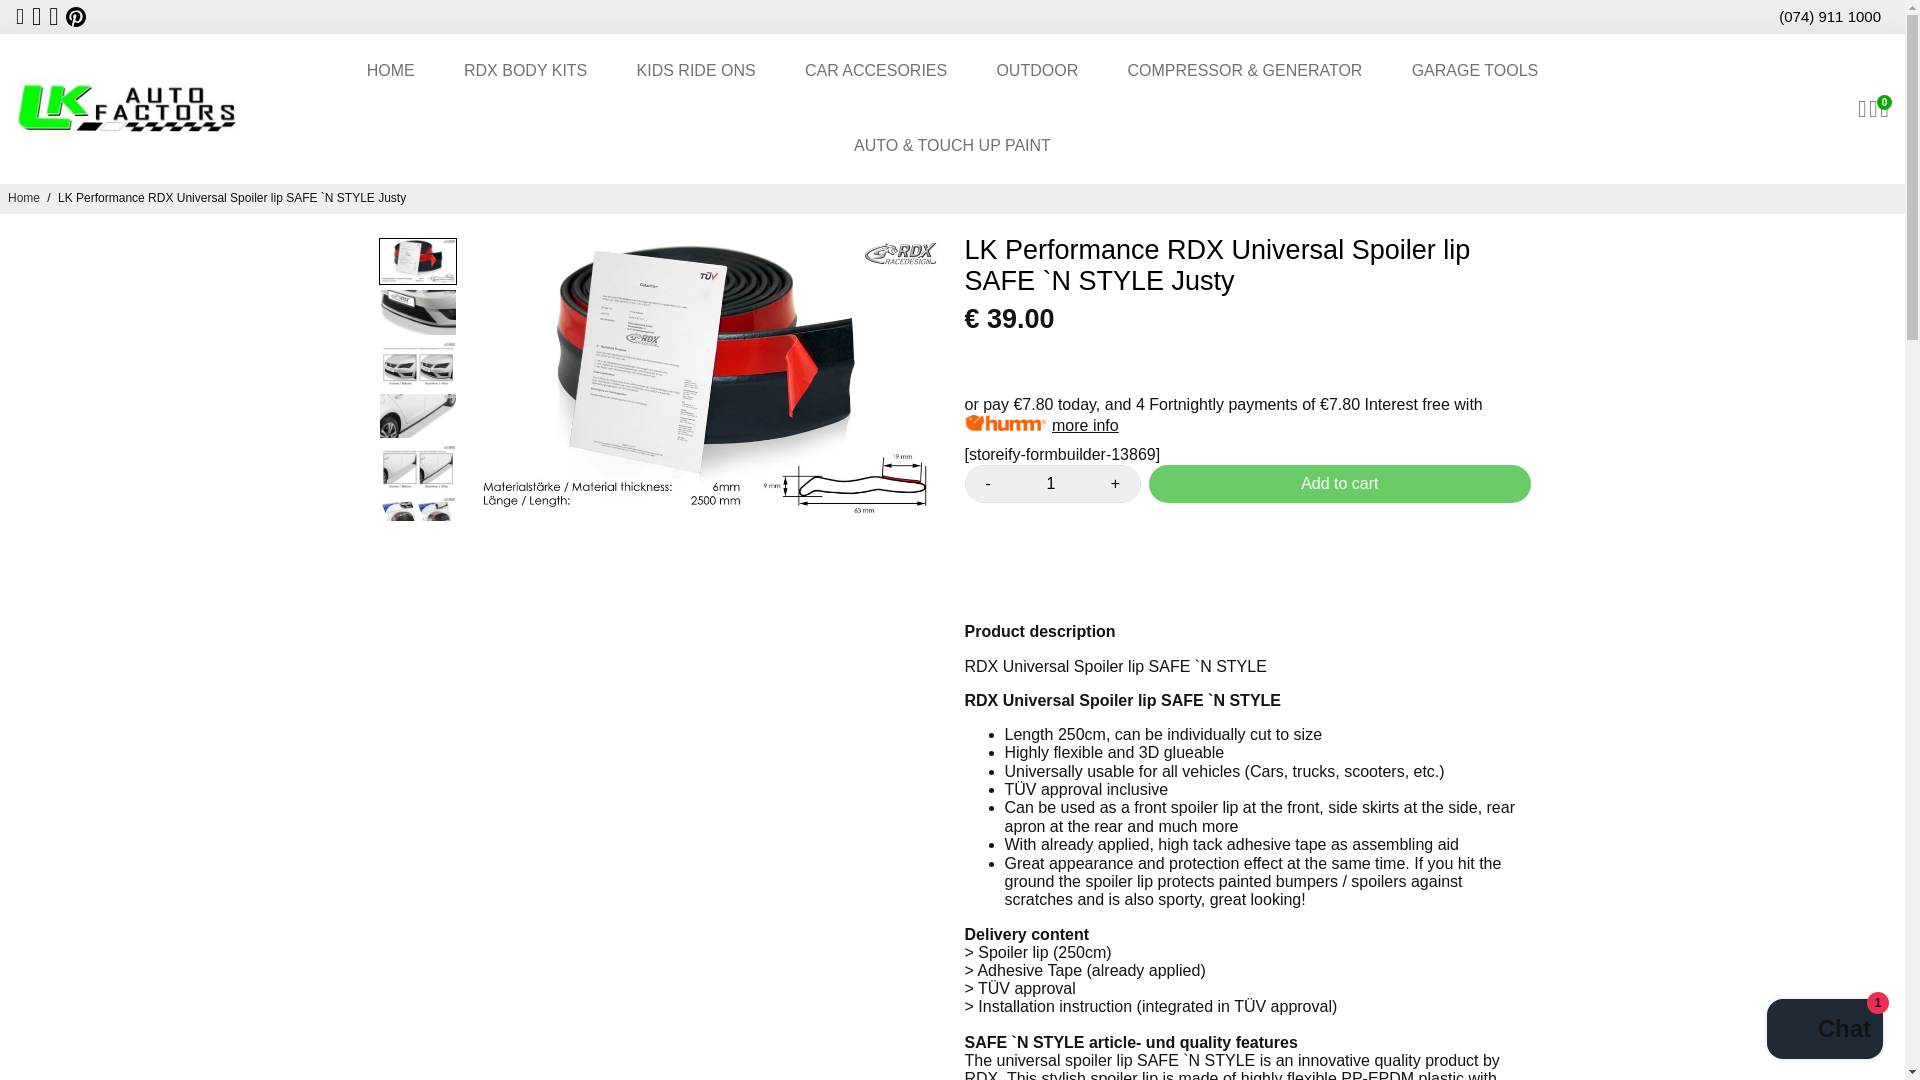 This screenshot has height=1080, width=1920. What do you see at coordinates (24, 198) in the screenshot?
I see `Home` at bounding box center [24, 198].